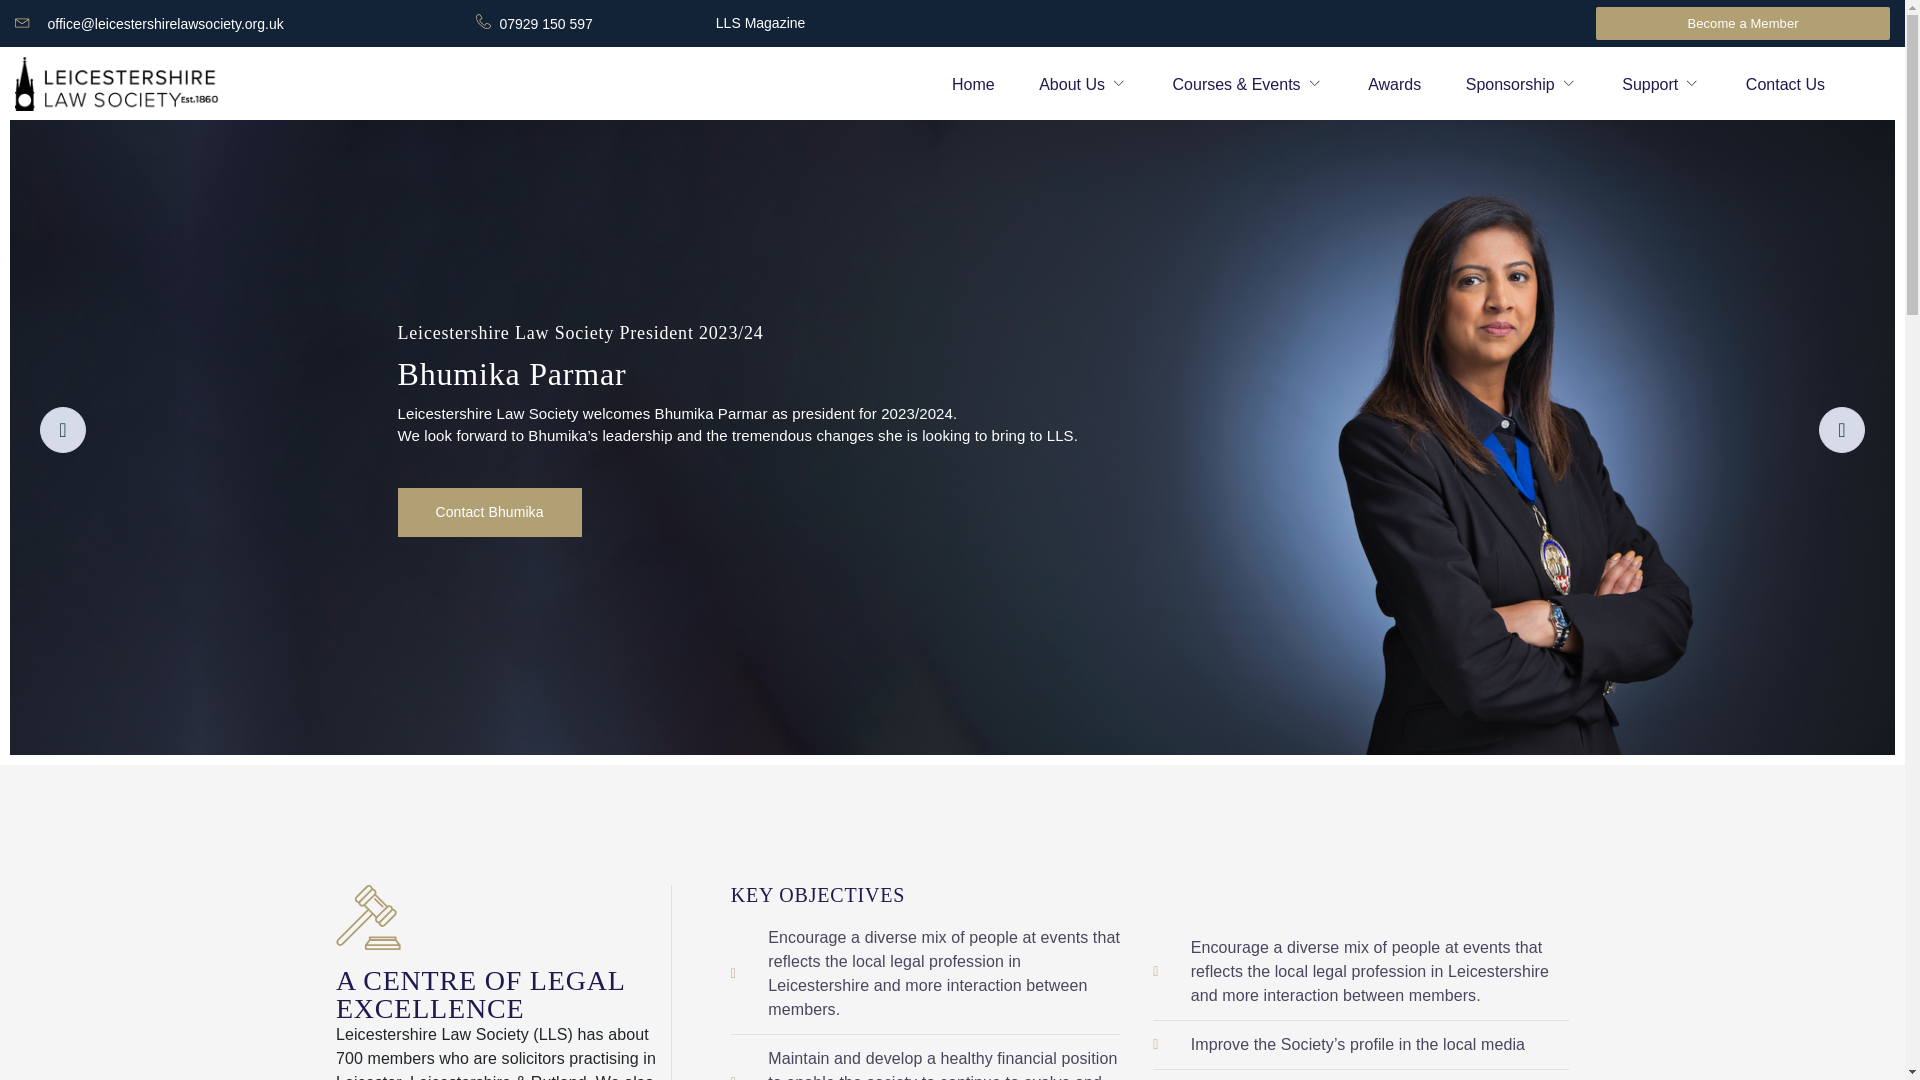 The height and width of the screenshot is (1080, 1920). Describe the element at coordinates (1742, 22) in the screenshot. I see `Become a Member` at that location.